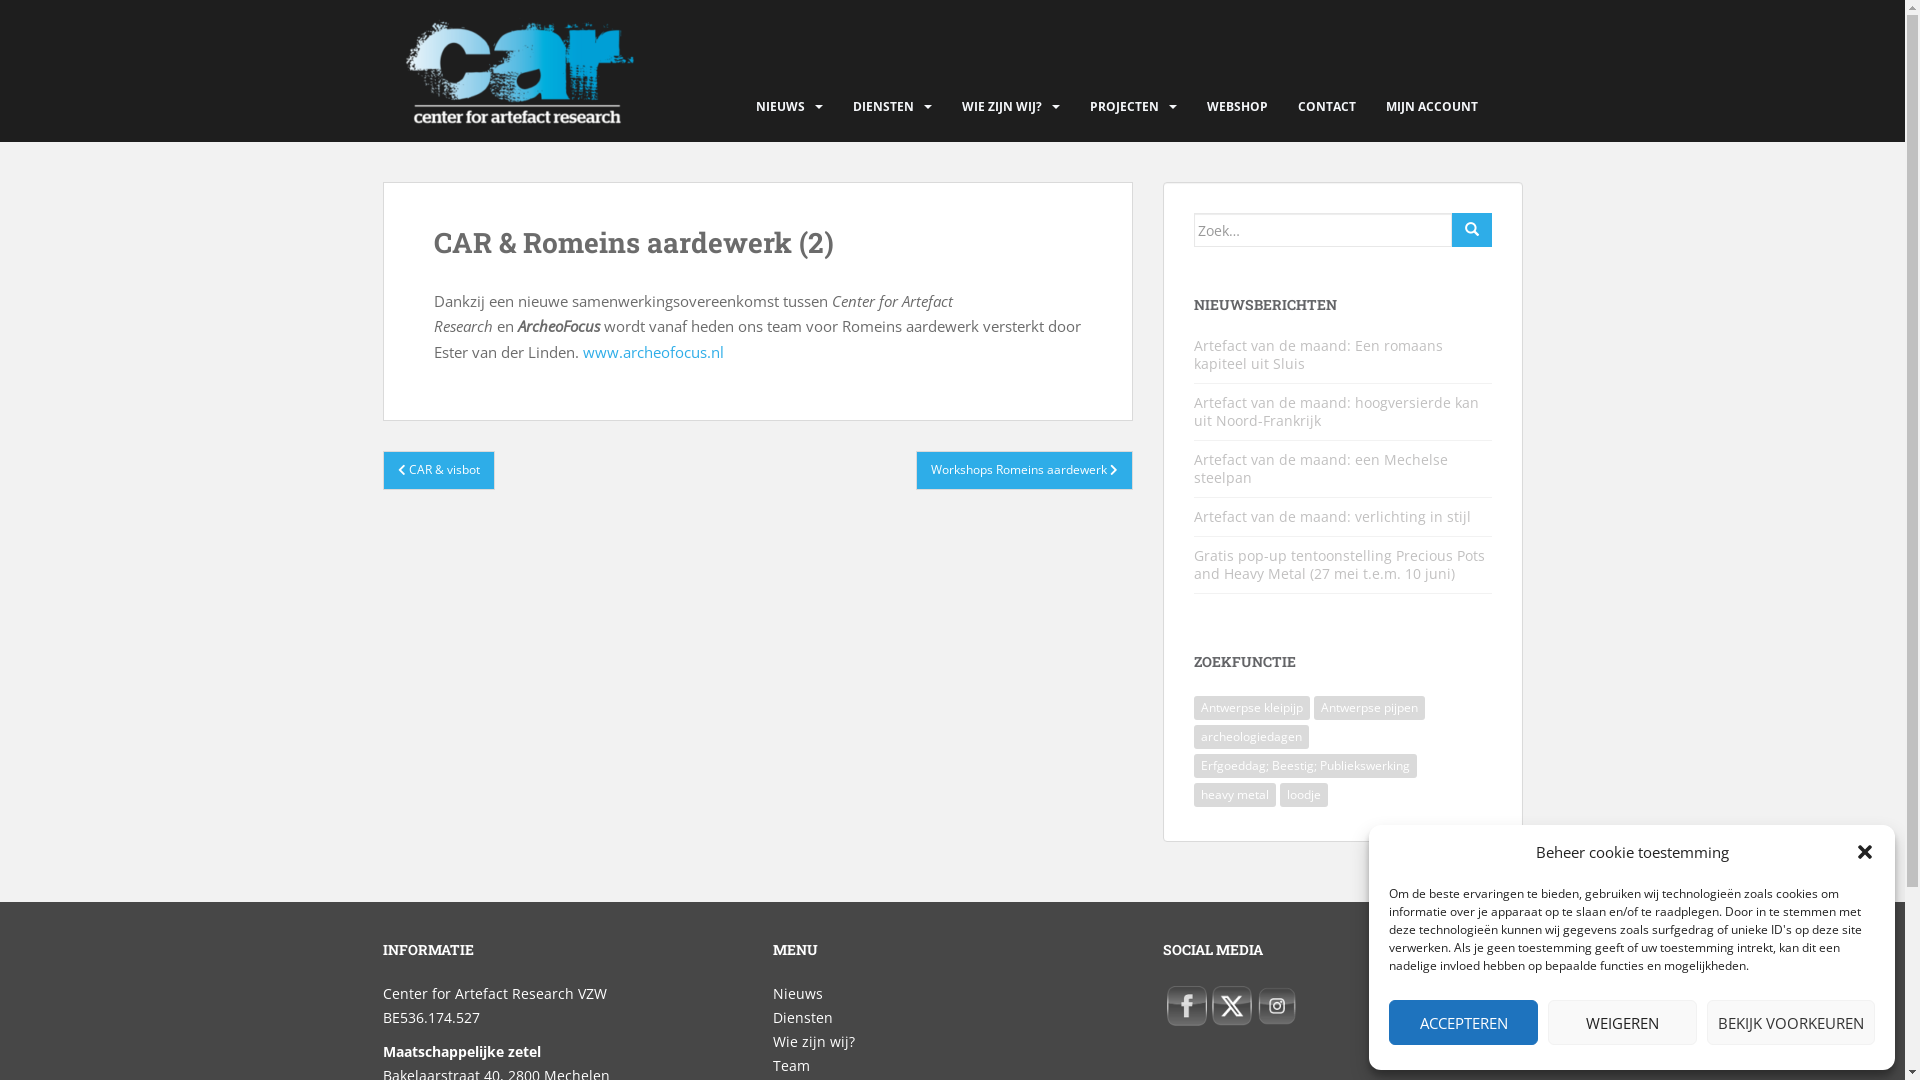 Image resolution: width=1920 pixels, height=1080 pixels. Describe the element at coordinates (1232, 1006) in the screenshot. I see `Twitter` at that location.